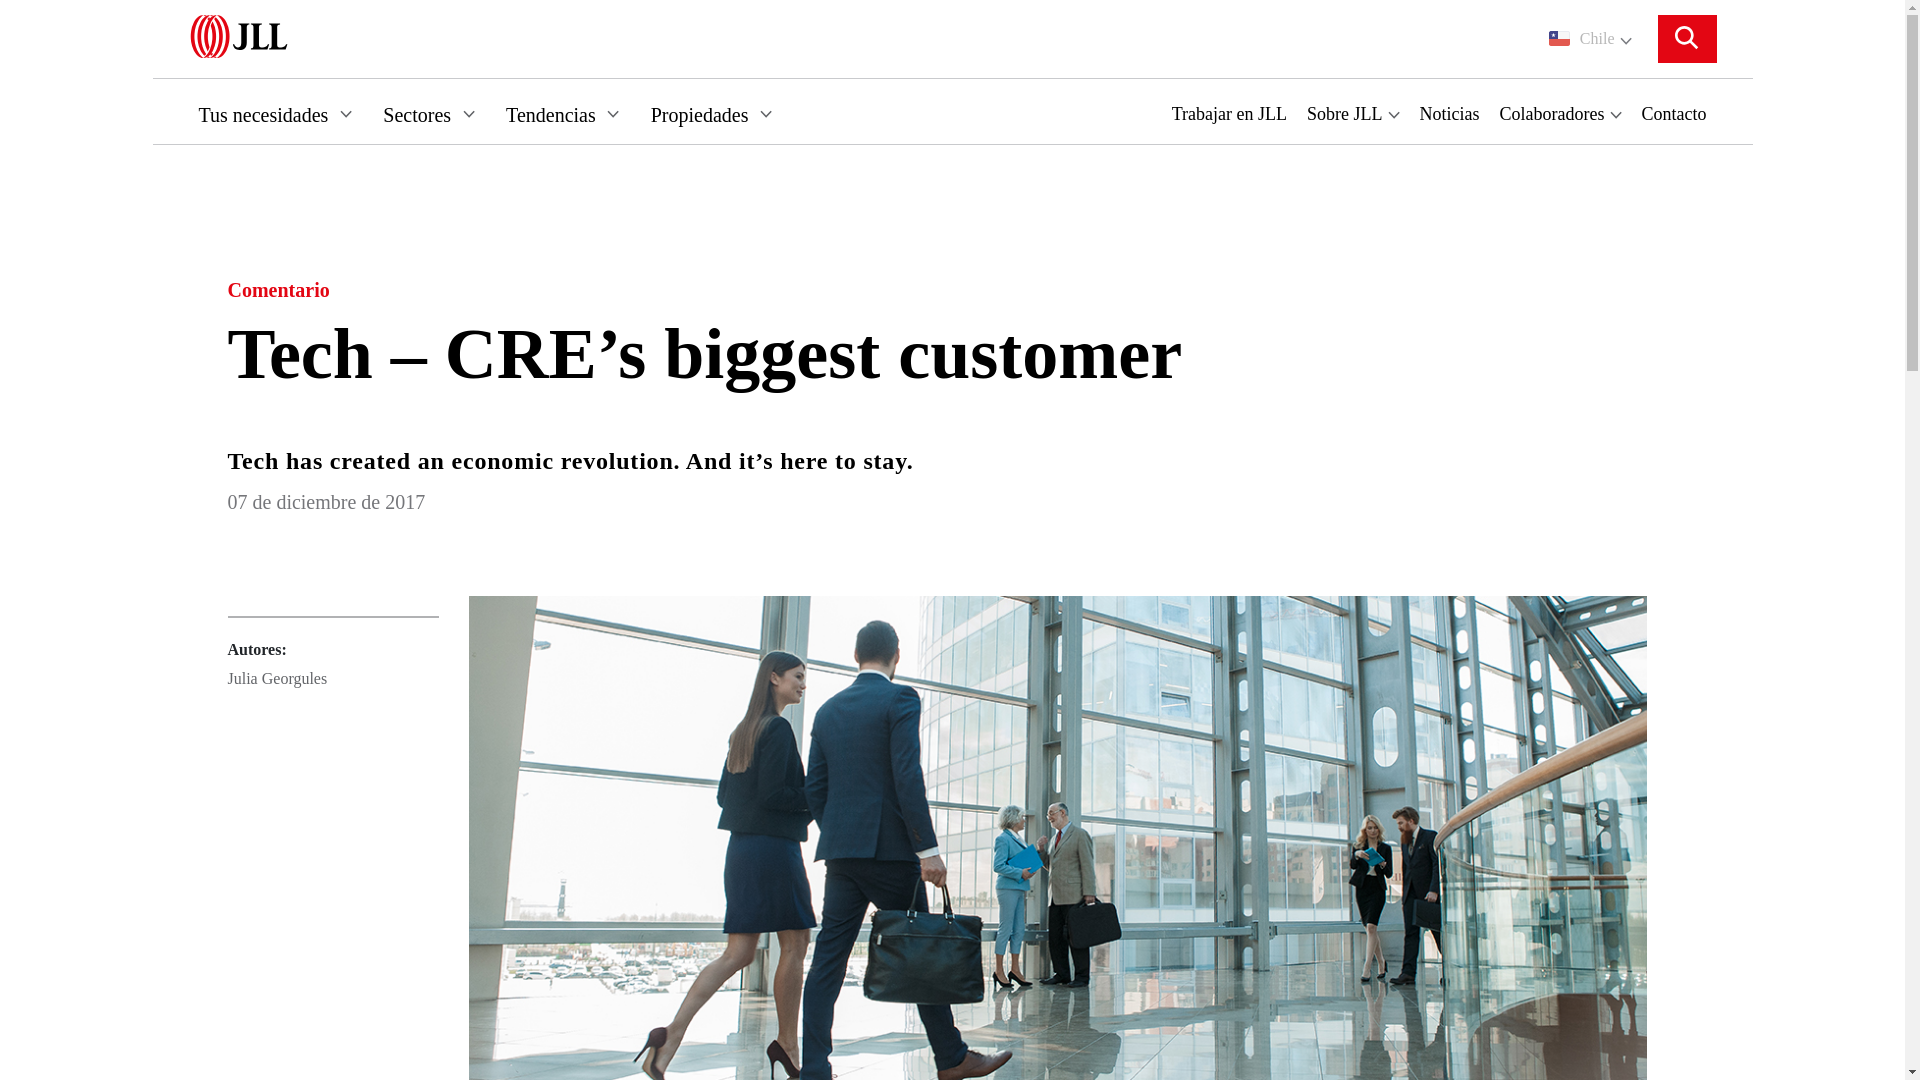 The image size is (1920, 1080). I want to click on Chile, so click(1590, 38).